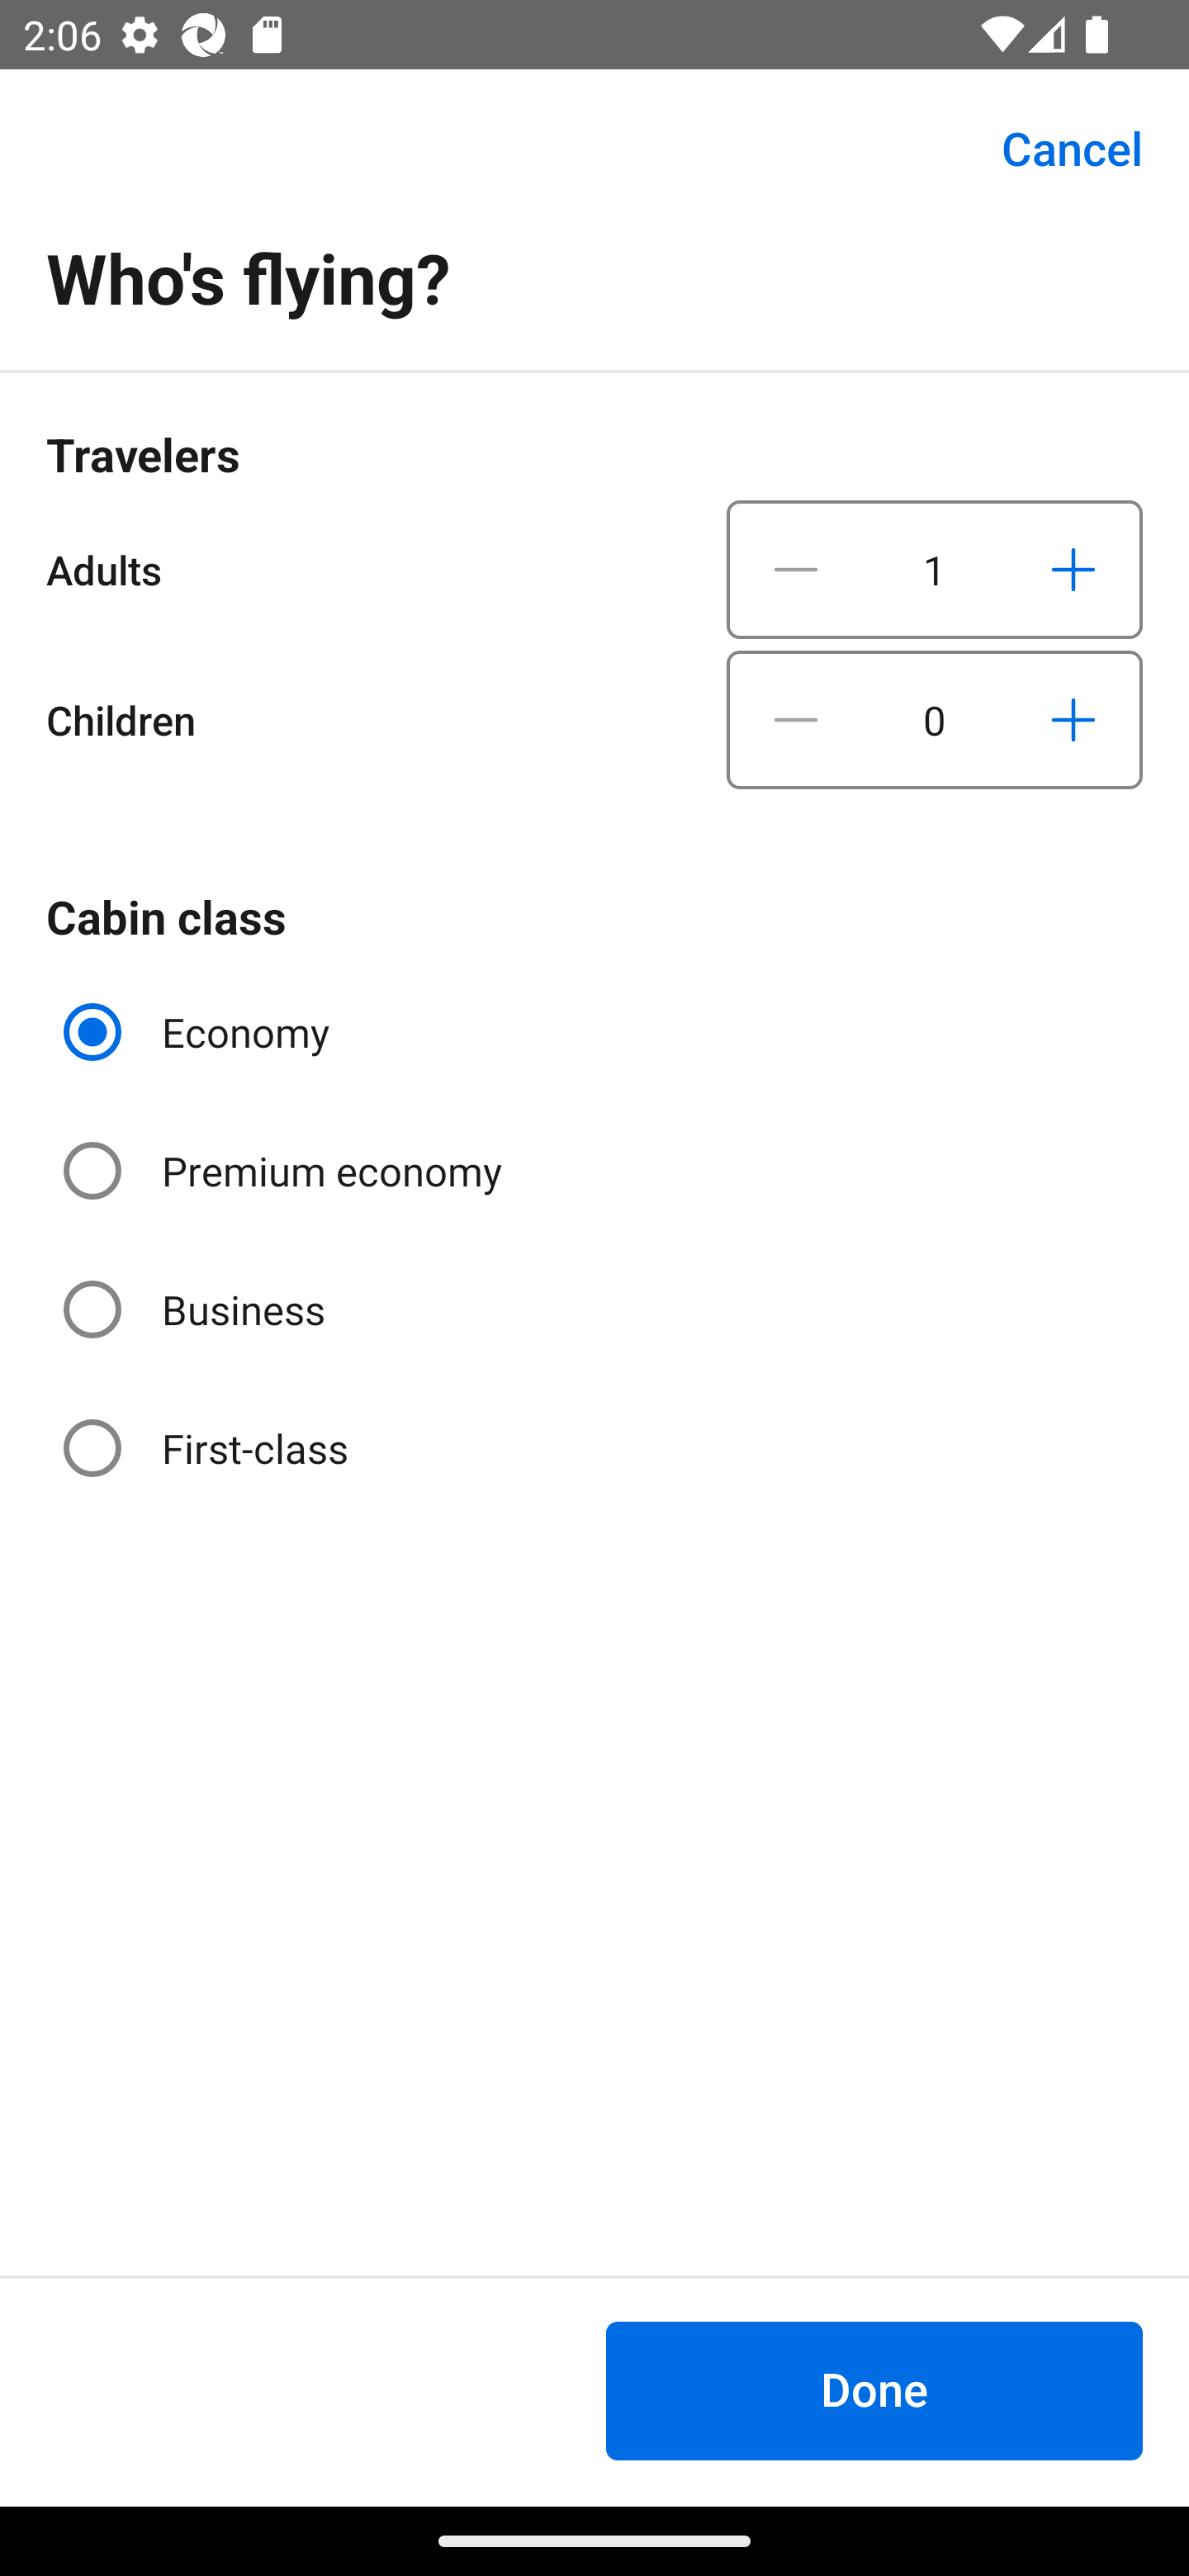 Image resolution: width=1189 pixels, height=2576 pixels. What do you see at coordinates (208, 1447) in the screenshot?
I see `First-class` at bounding box center [208, 1447].